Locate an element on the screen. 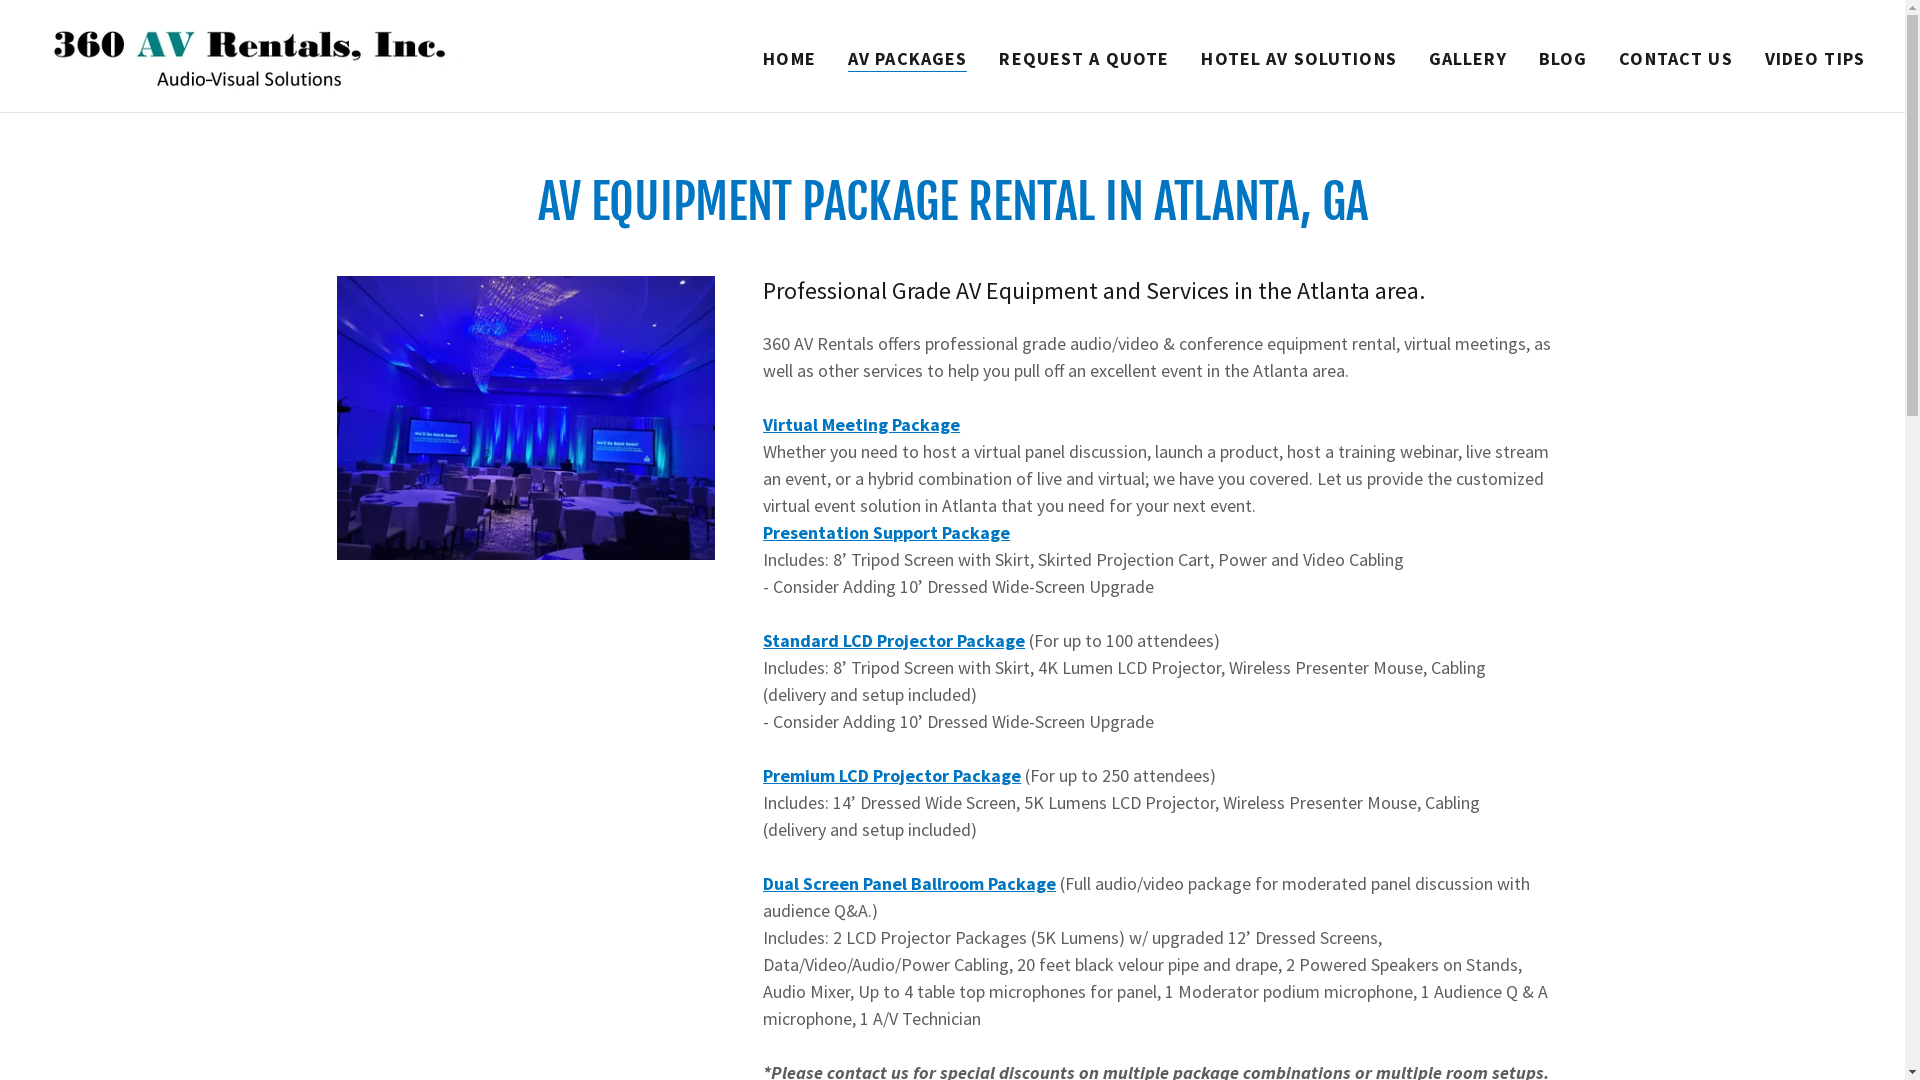 The image size is (1920, 1080). BLOG is located at coordinates (1564, 58).